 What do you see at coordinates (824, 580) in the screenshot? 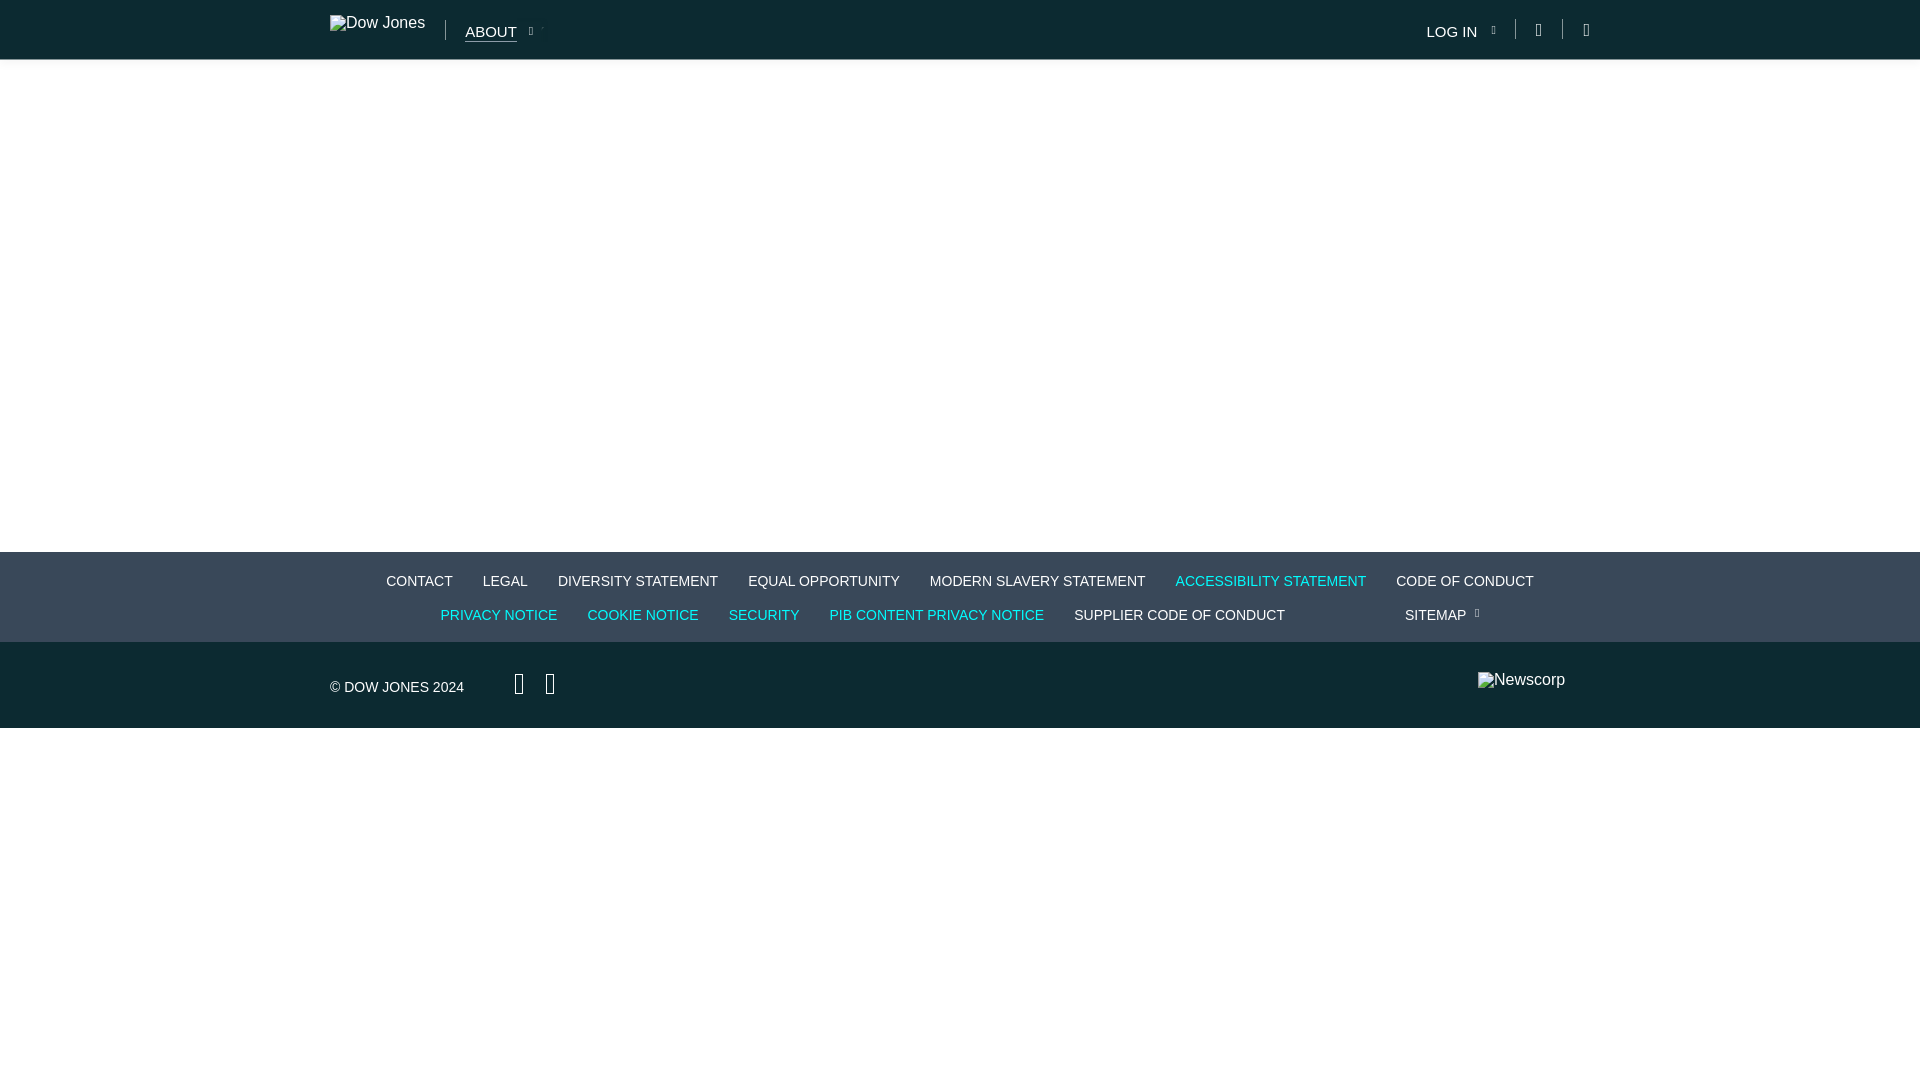
I see `EQUAL OPPORTUNITY` at bounding box center [824, 580].